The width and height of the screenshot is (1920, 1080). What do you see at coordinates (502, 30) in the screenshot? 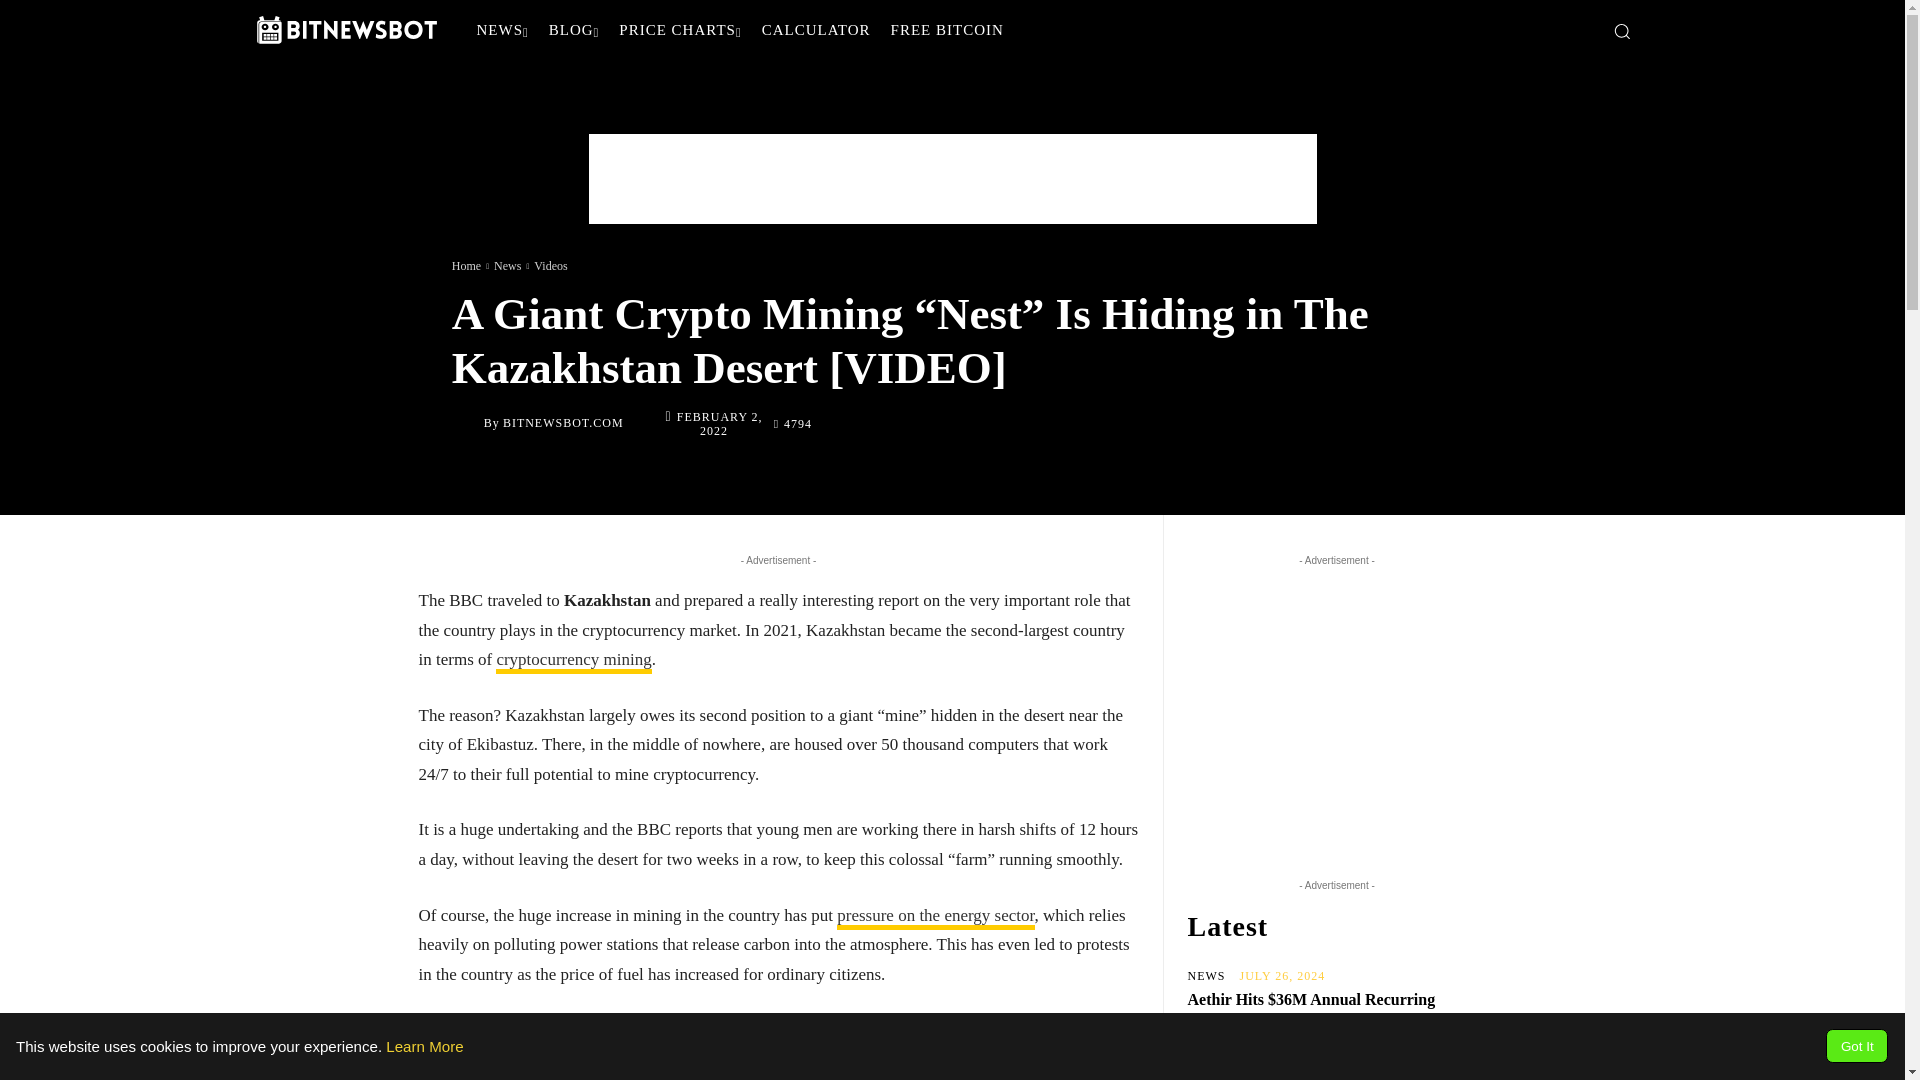
I see `NEWS` at bounding box center [502, 30].